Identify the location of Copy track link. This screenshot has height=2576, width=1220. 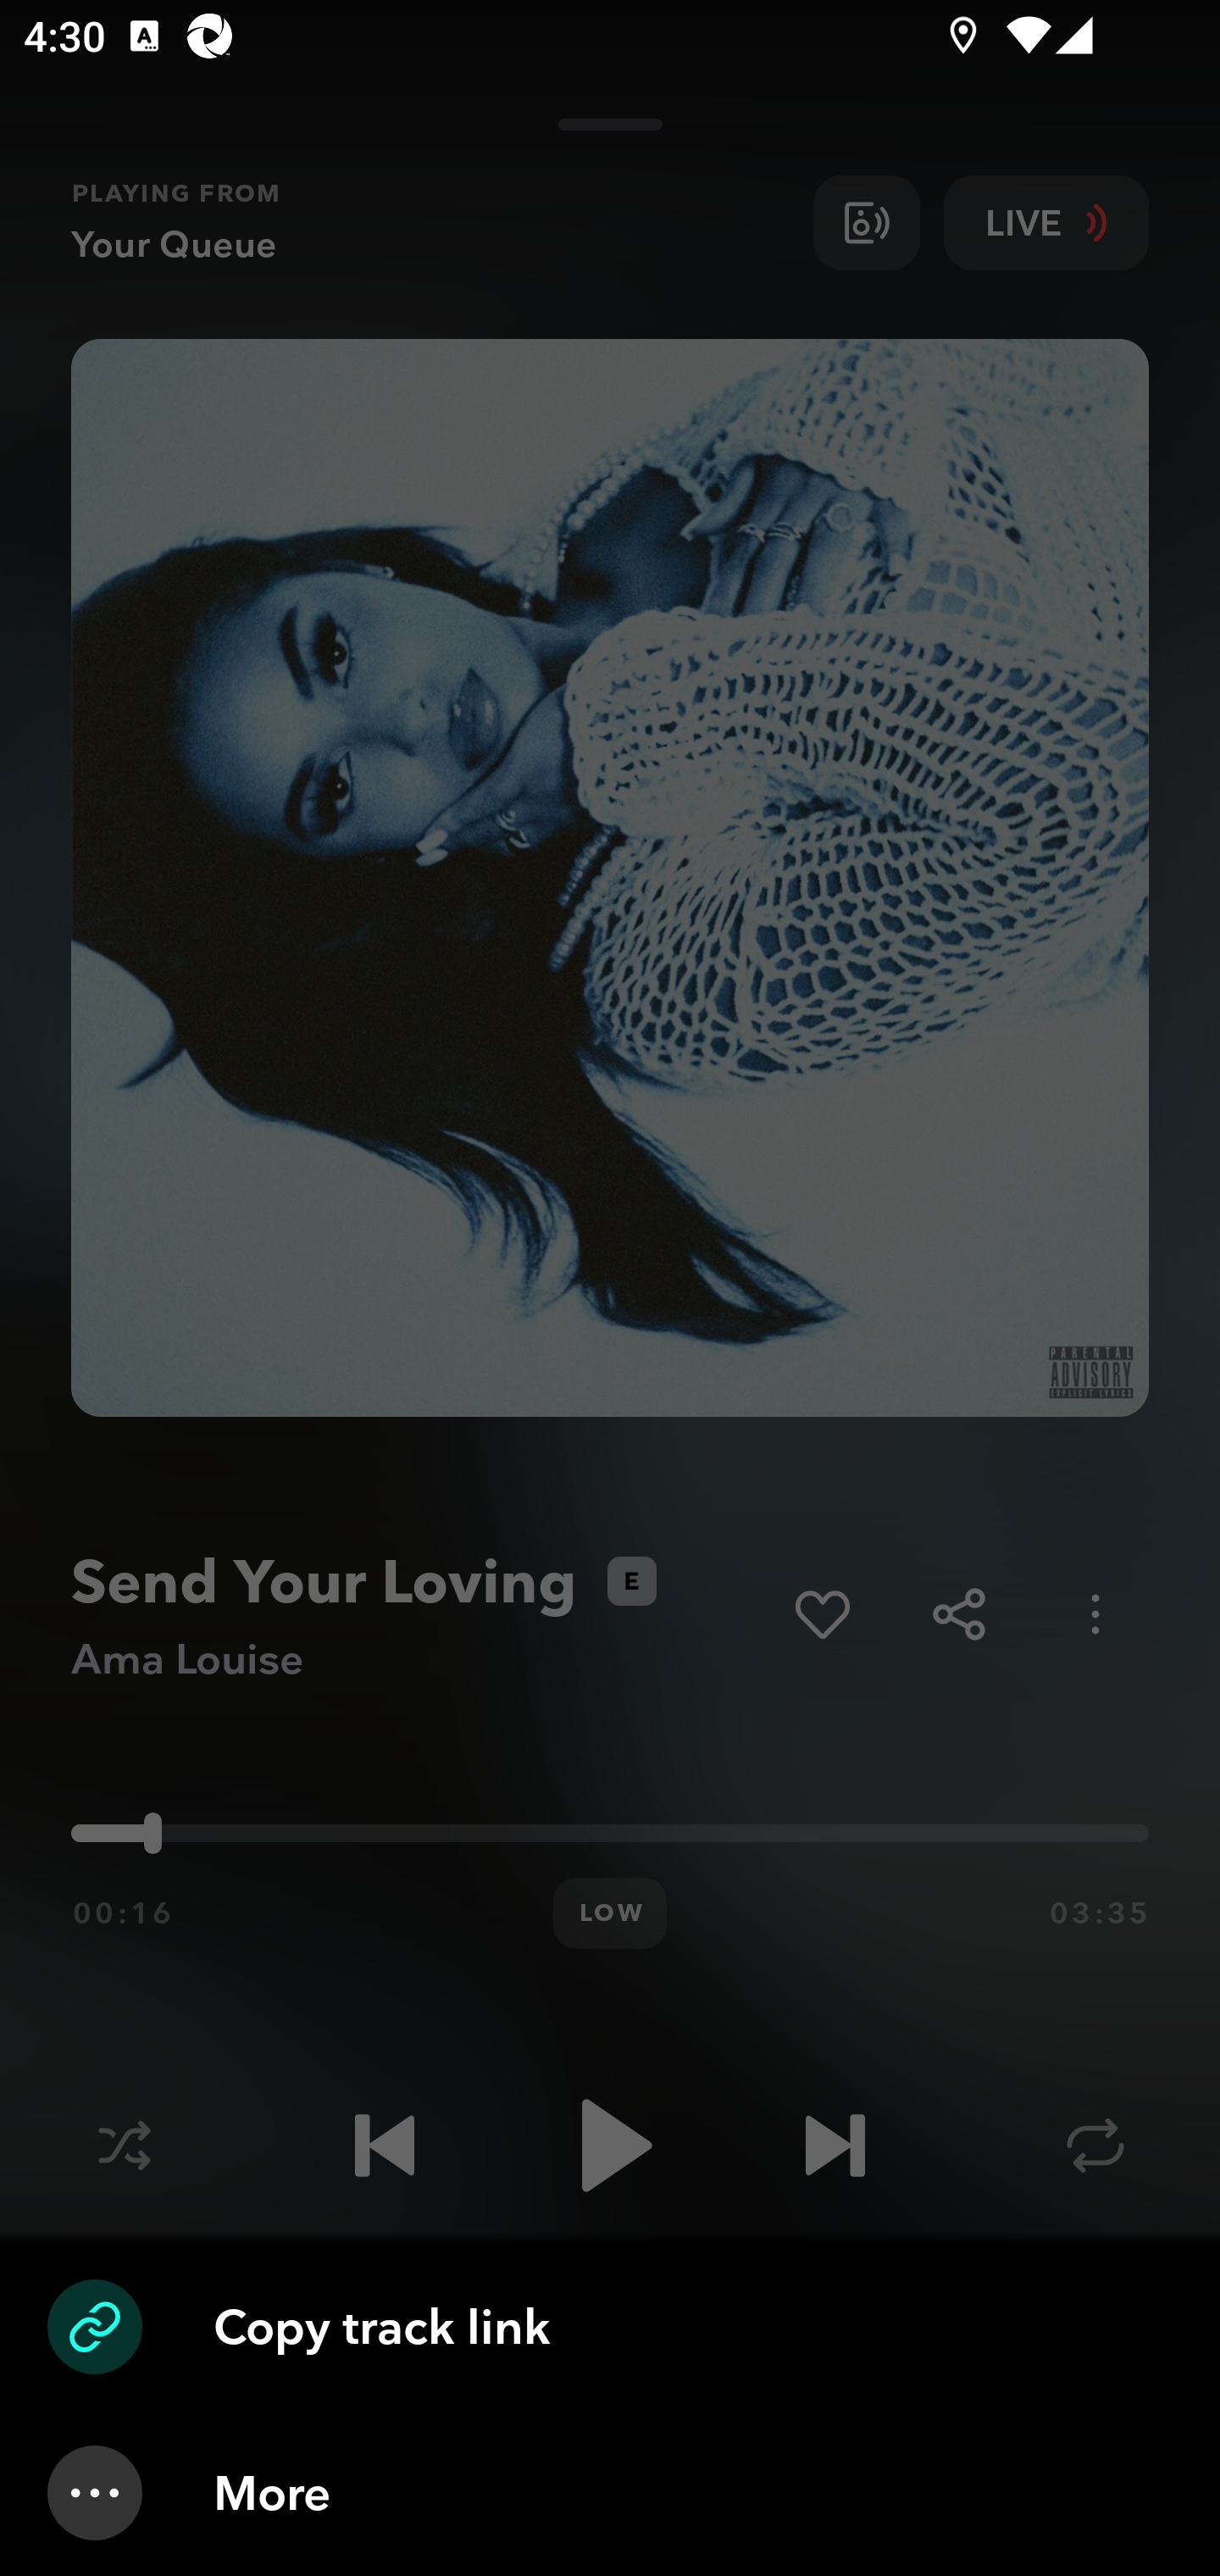
(610, 2327).